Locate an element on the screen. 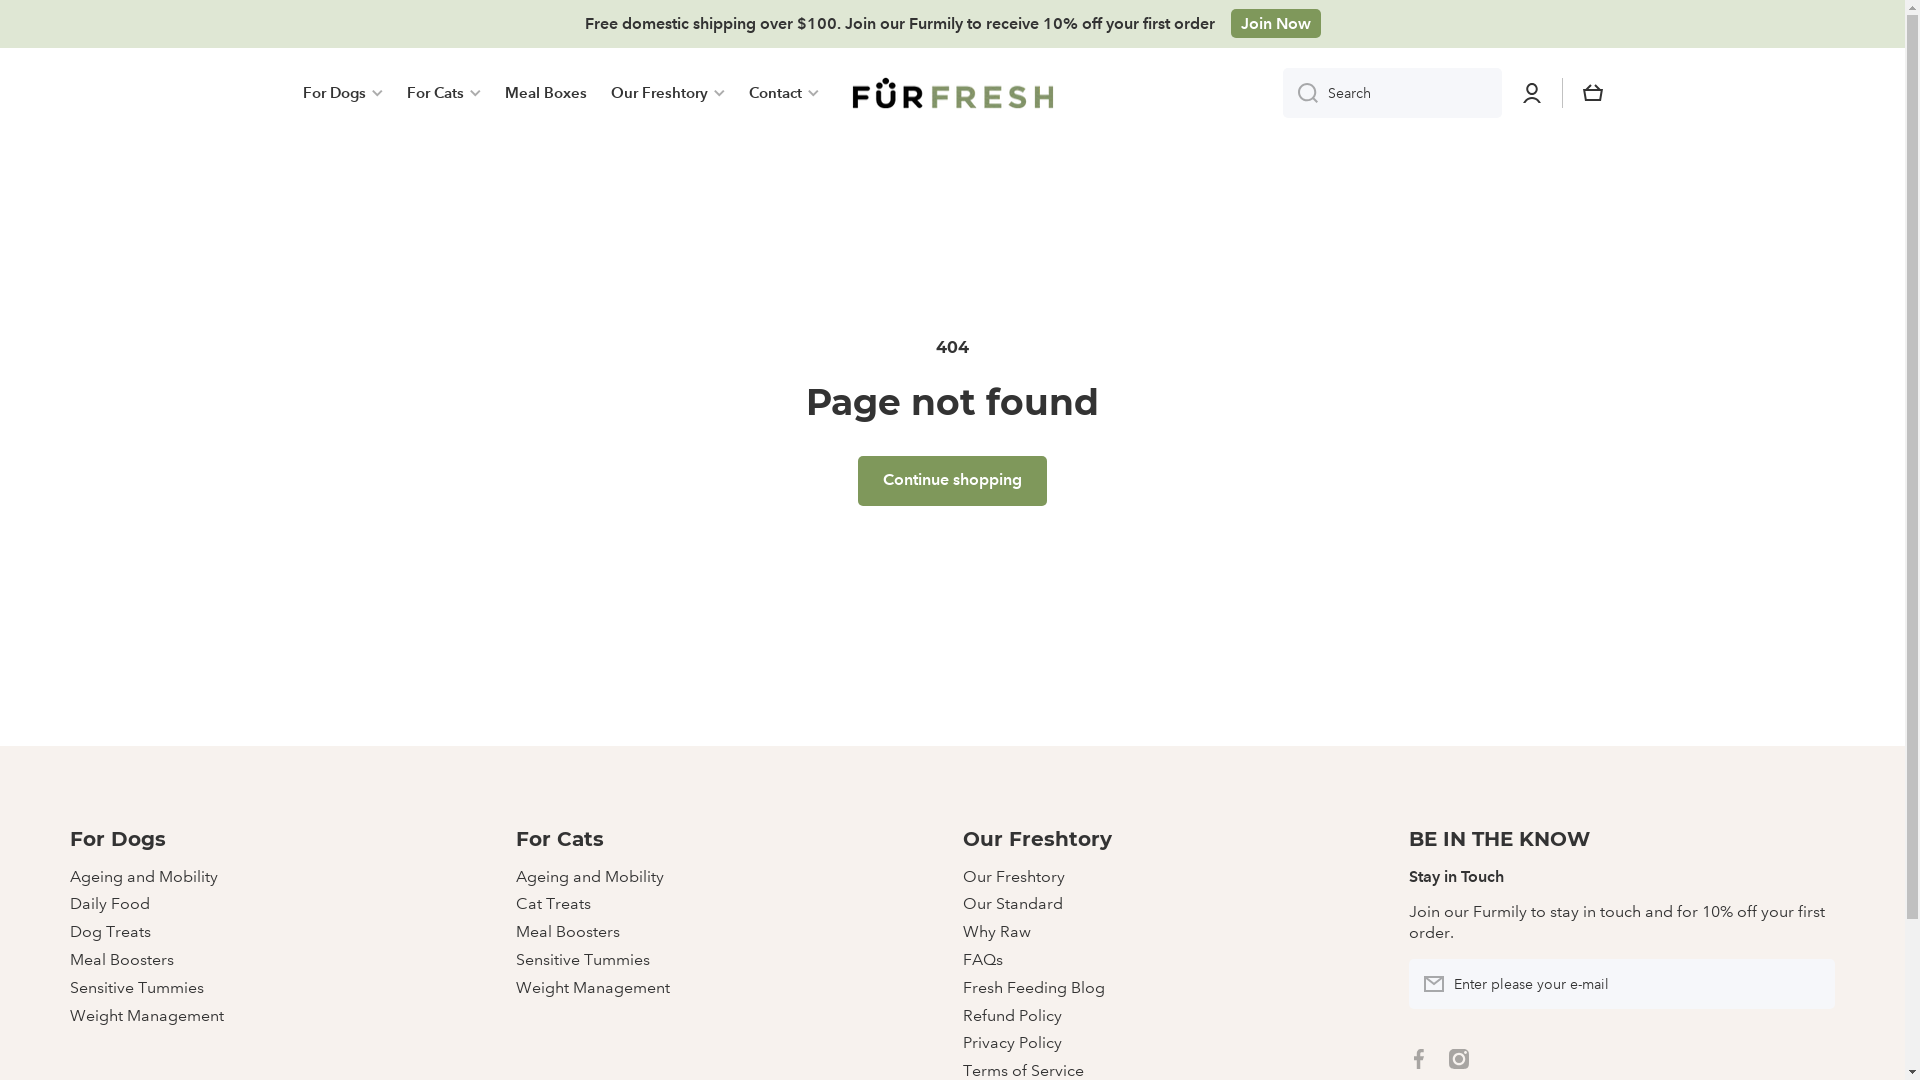  Ageing and Mobility is located at coordinates (590, 874).